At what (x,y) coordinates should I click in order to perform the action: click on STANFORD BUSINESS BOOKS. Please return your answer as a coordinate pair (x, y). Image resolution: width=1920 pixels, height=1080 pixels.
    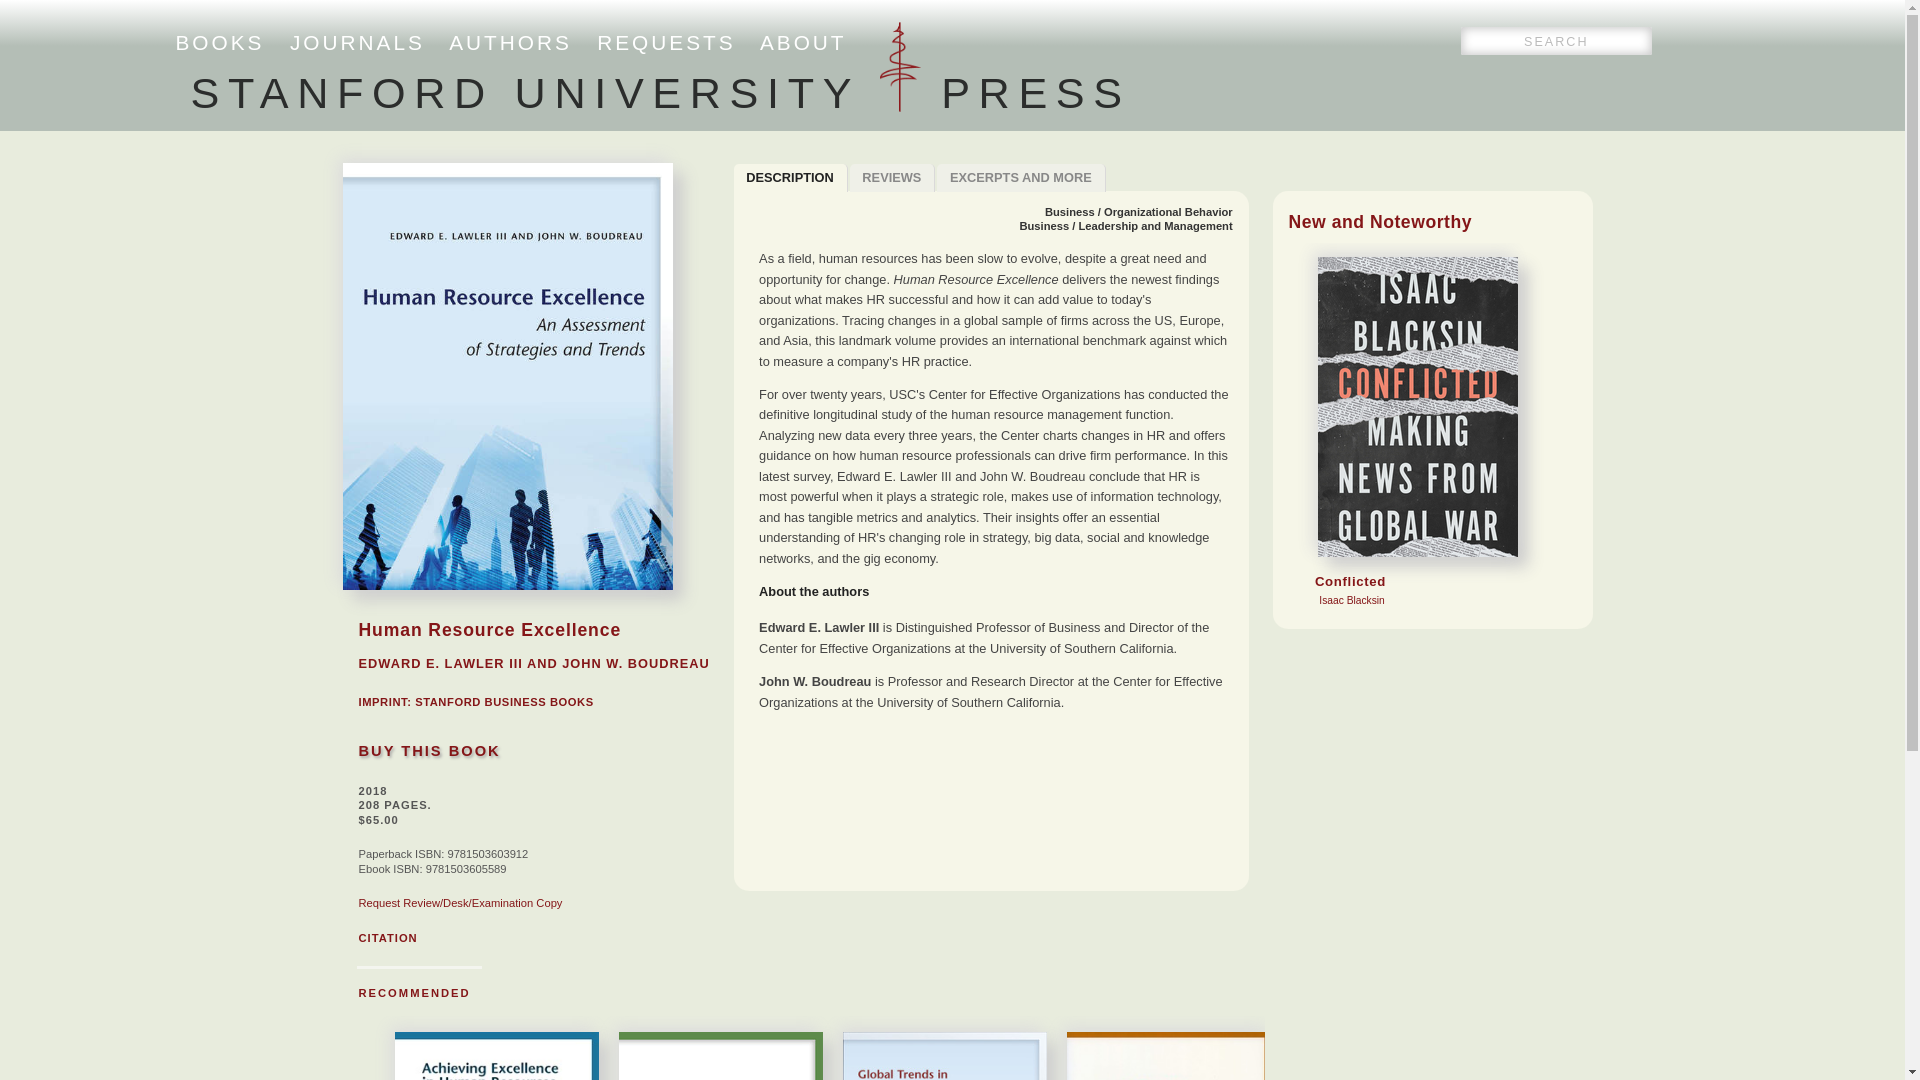
    Looking at the image, I should click on (356, 42).